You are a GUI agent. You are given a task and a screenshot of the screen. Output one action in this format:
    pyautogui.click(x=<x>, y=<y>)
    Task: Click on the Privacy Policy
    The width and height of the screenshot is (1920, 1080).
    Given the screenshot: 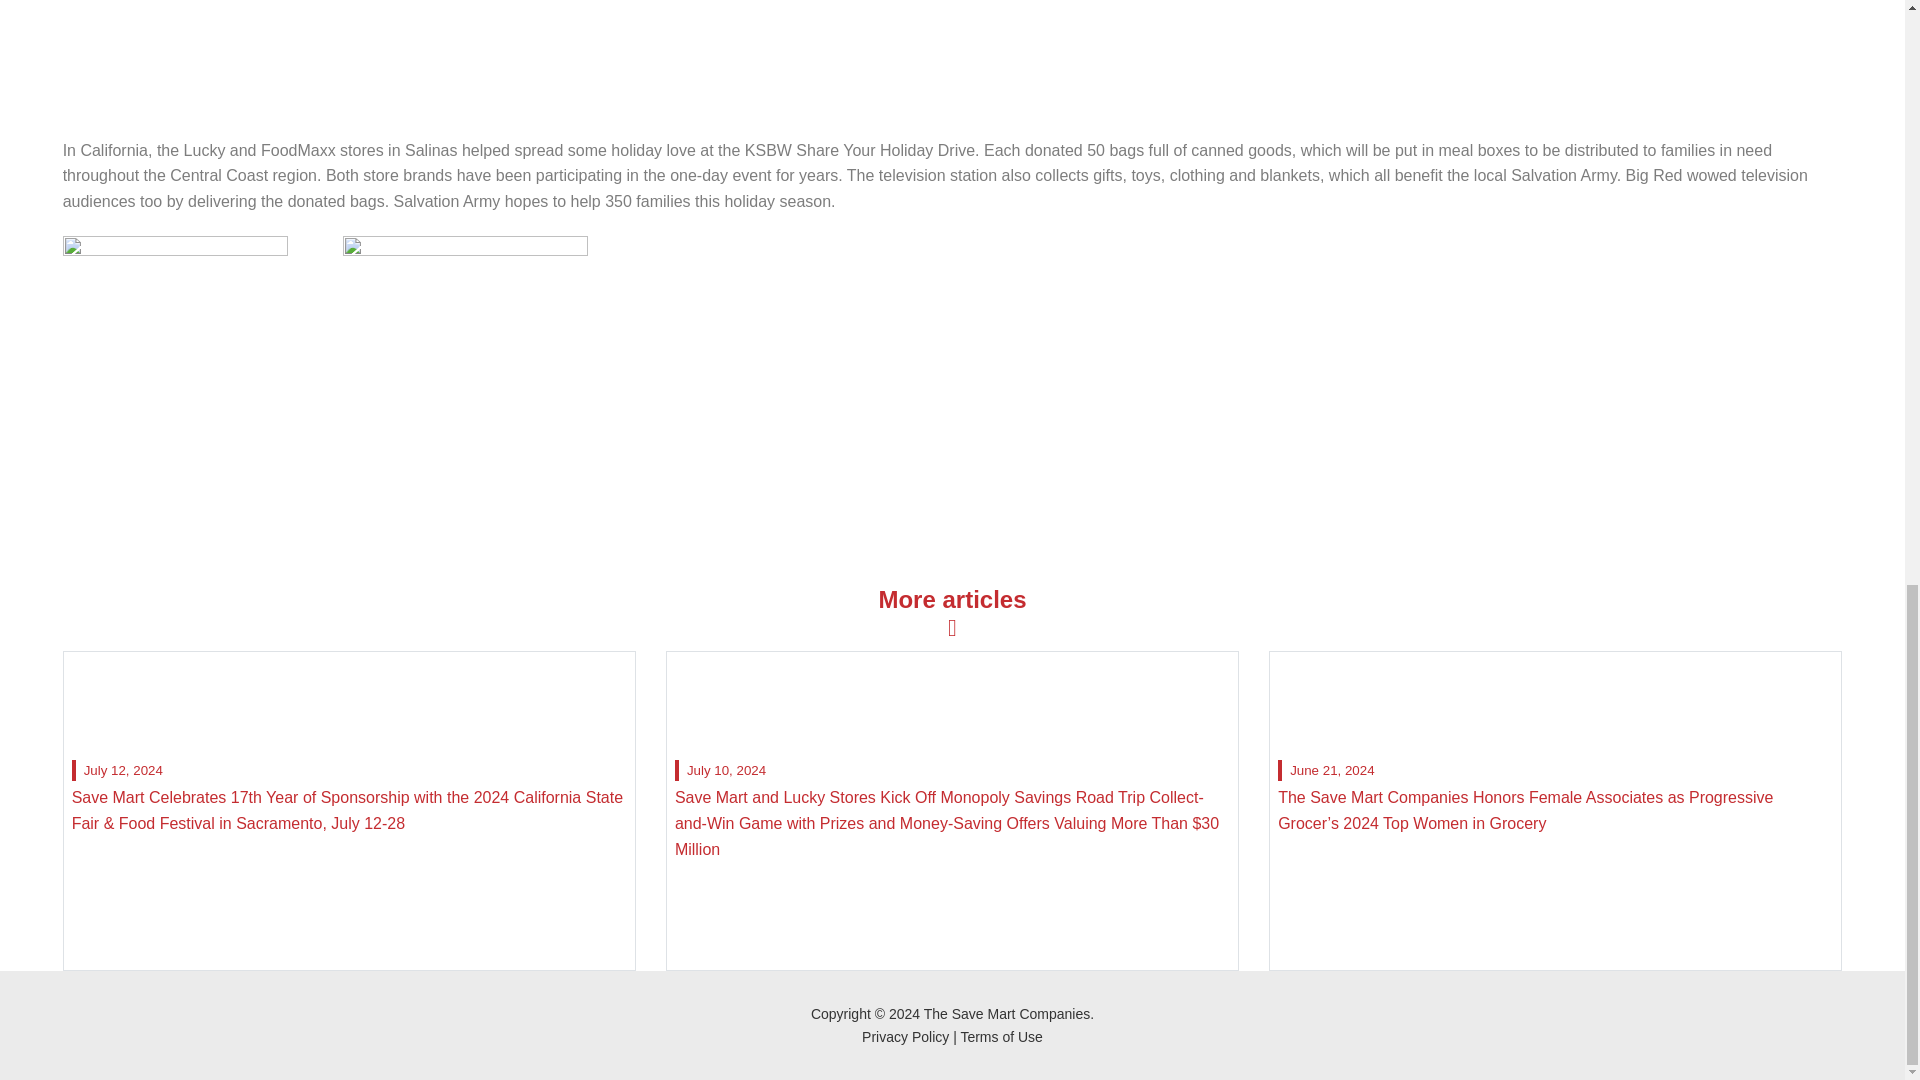 What is the action you would take?
    pyautogui.click(x=905, y=1036)
    